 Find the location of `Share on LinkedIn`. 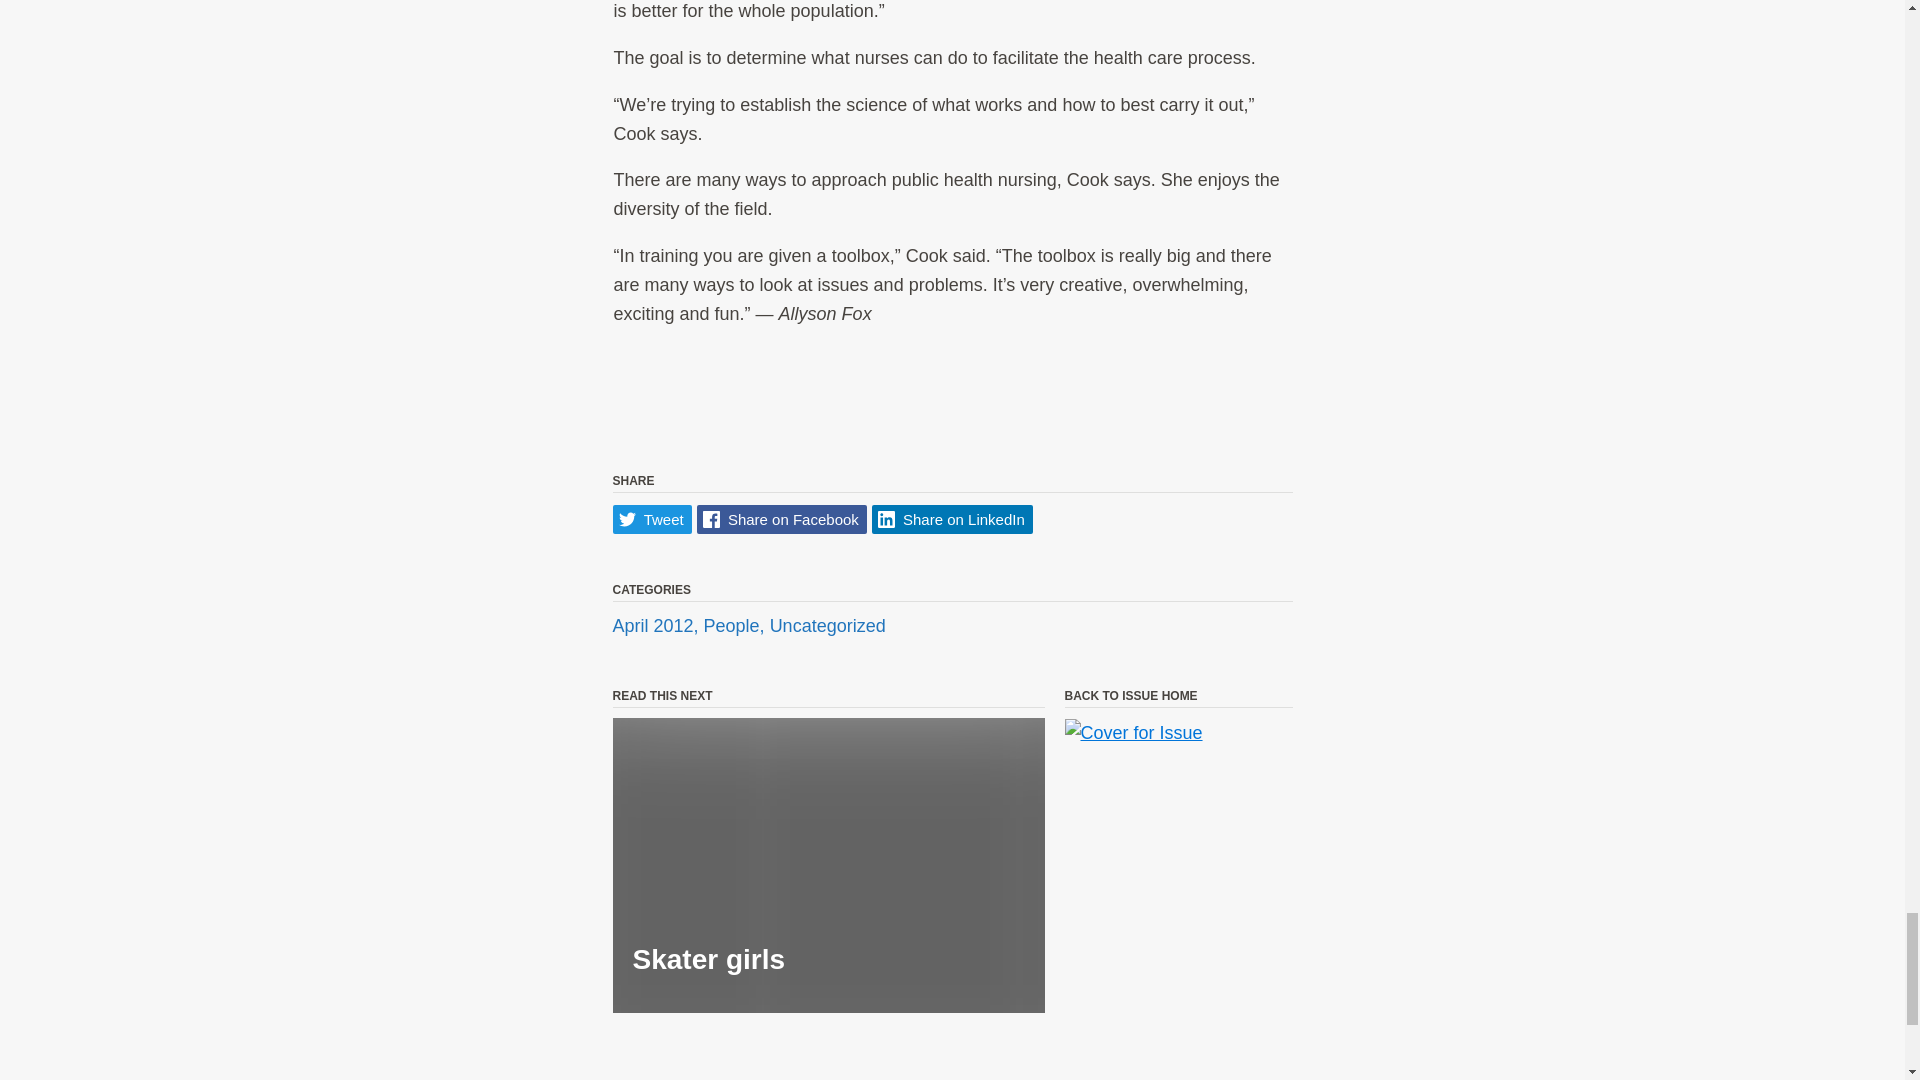

Share on LinkedIn is located at coordinates (952, 519).